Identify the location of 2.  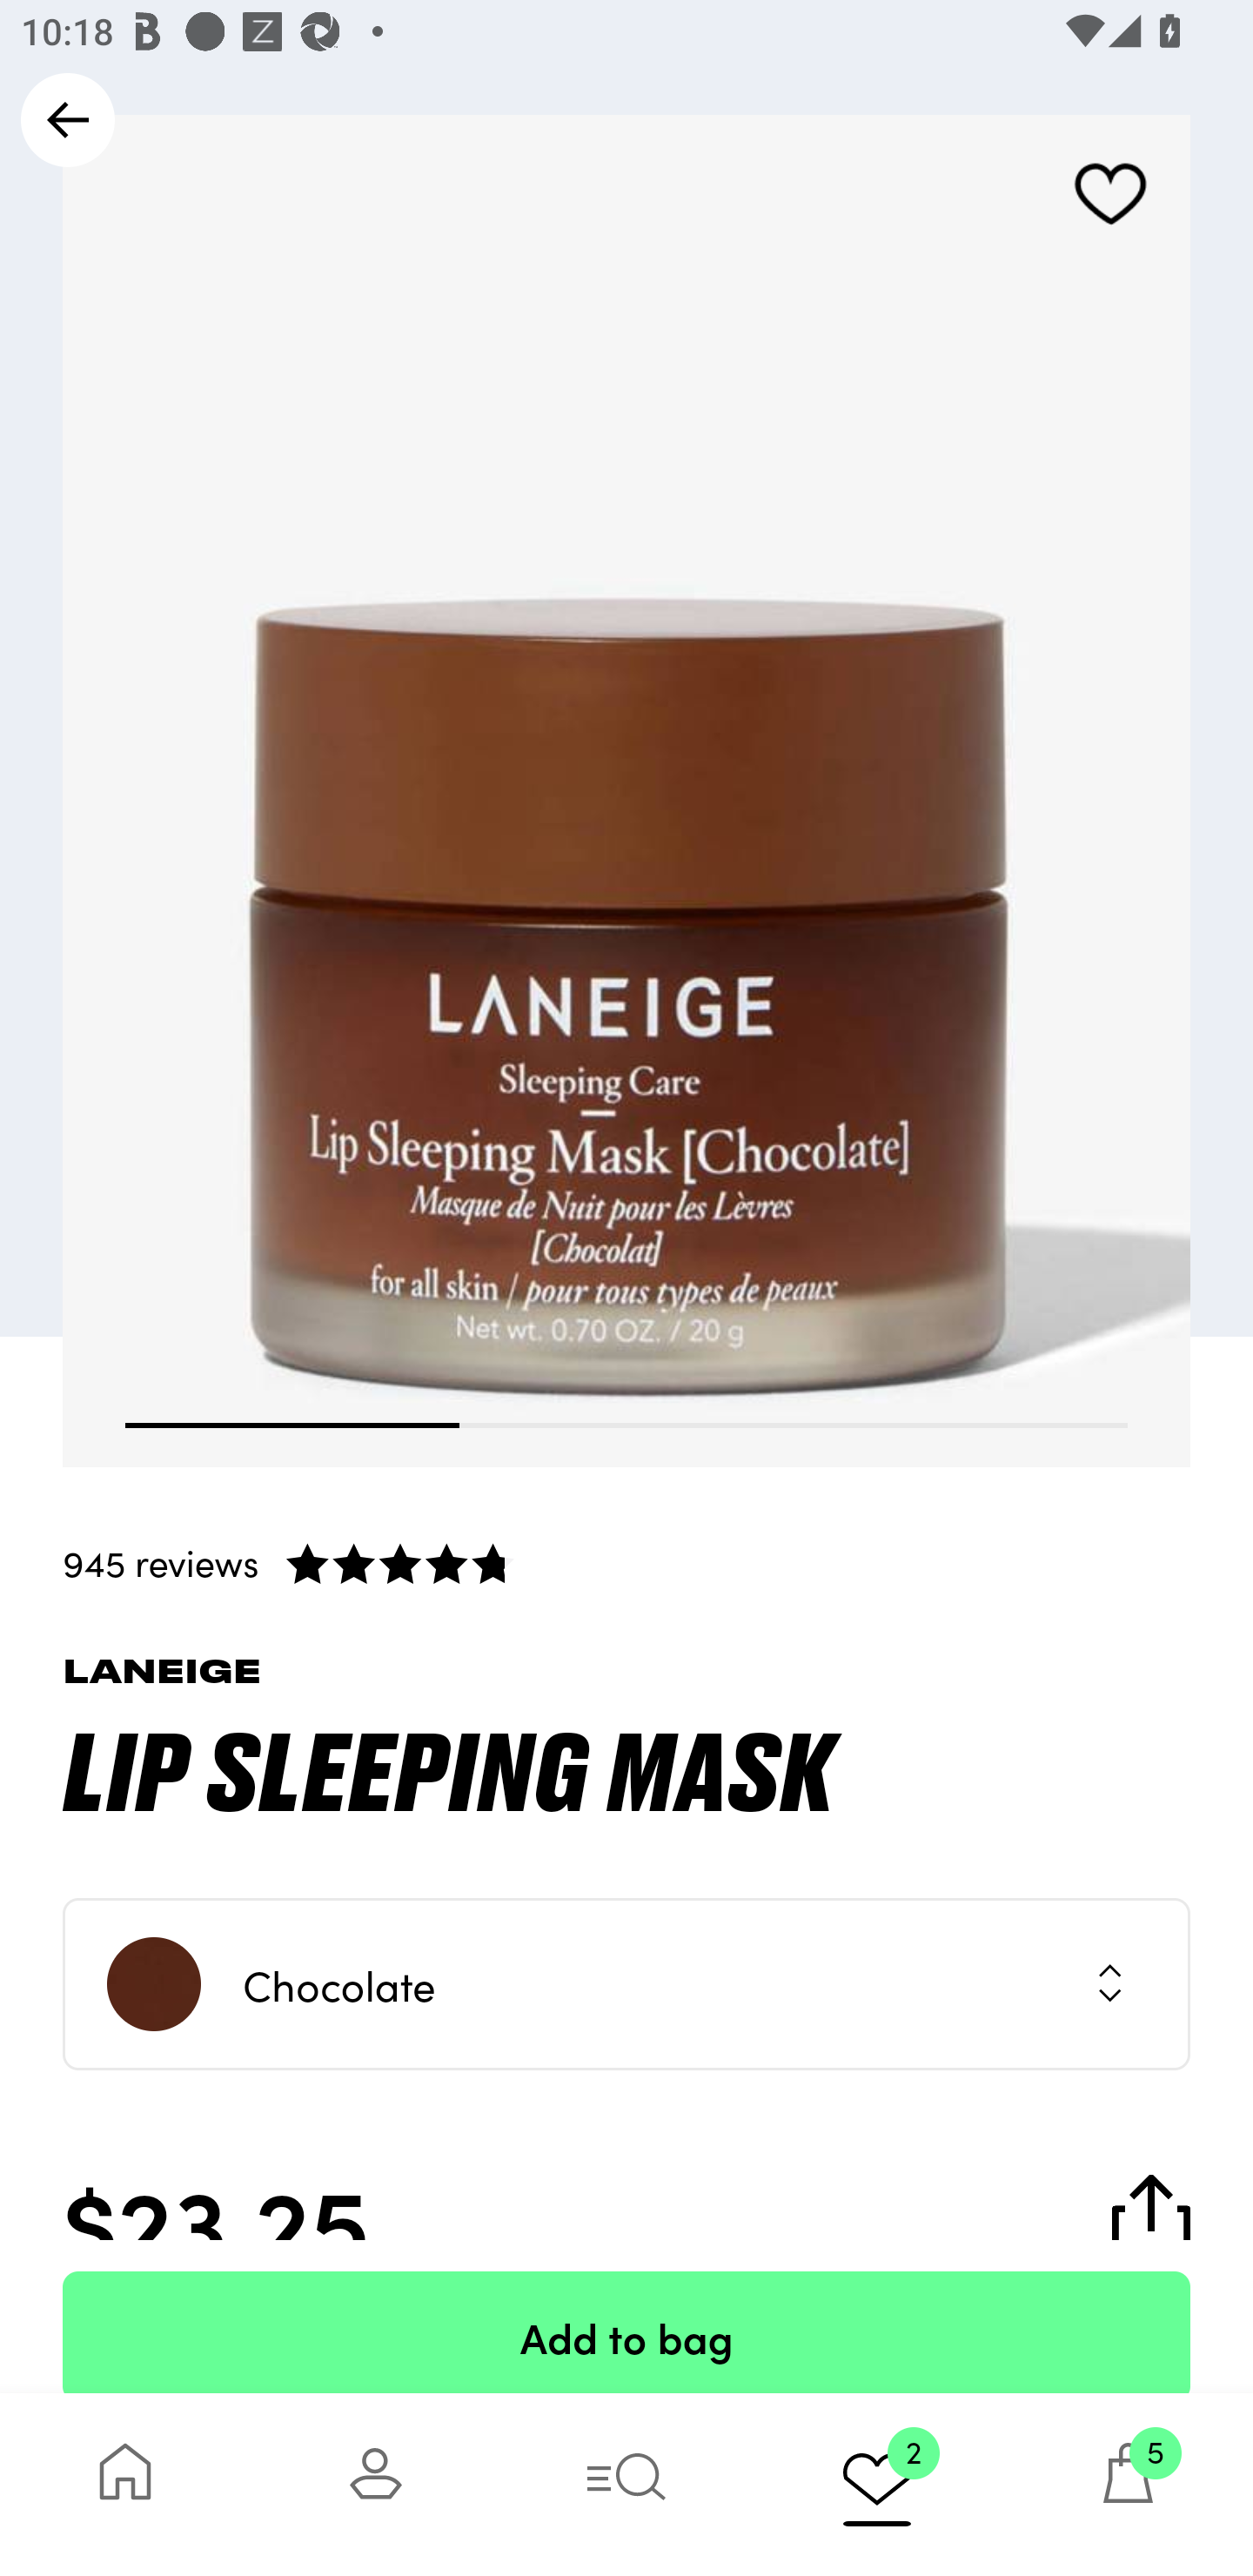
(877, 2484).